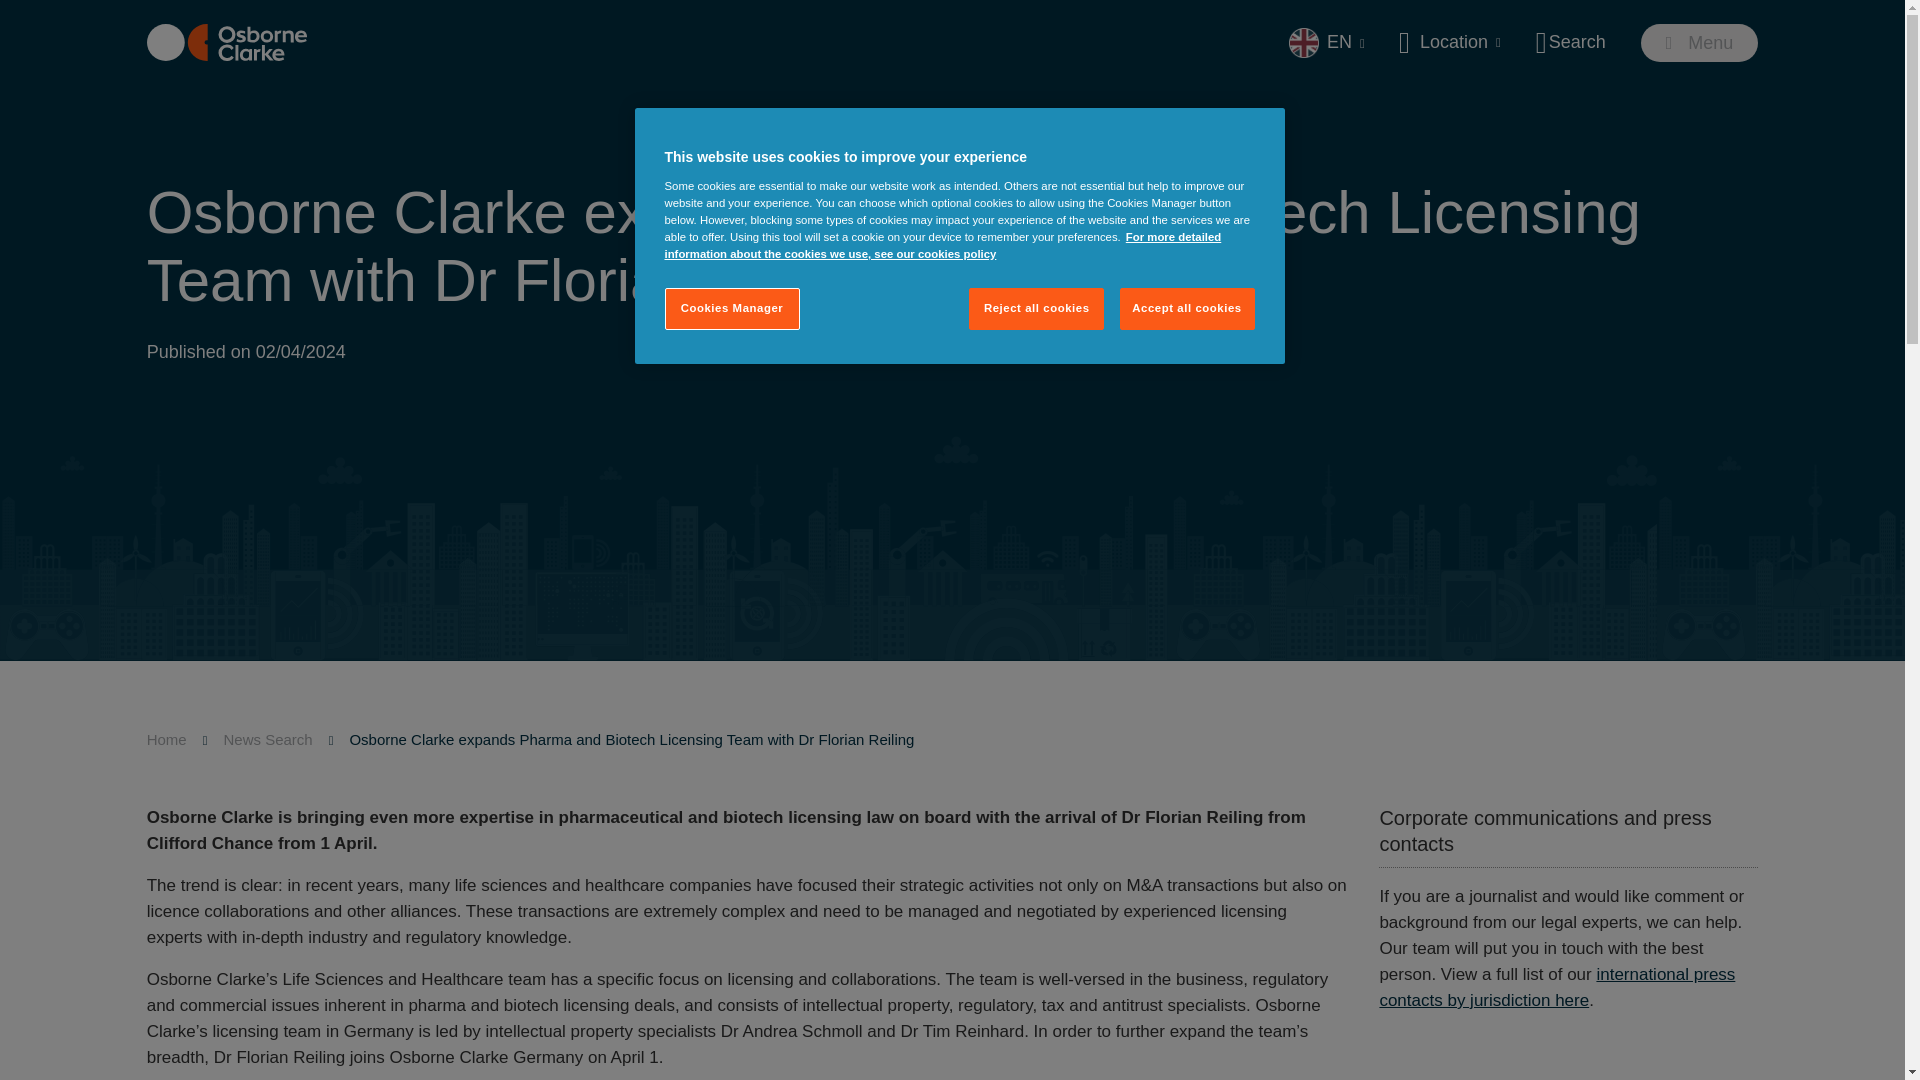 Image resolution: width=1920 pixels, height=1080 pixels. Describe the element at coordinates (227, 42) in the screenshot. I see `Osborne Clarke` at that location.